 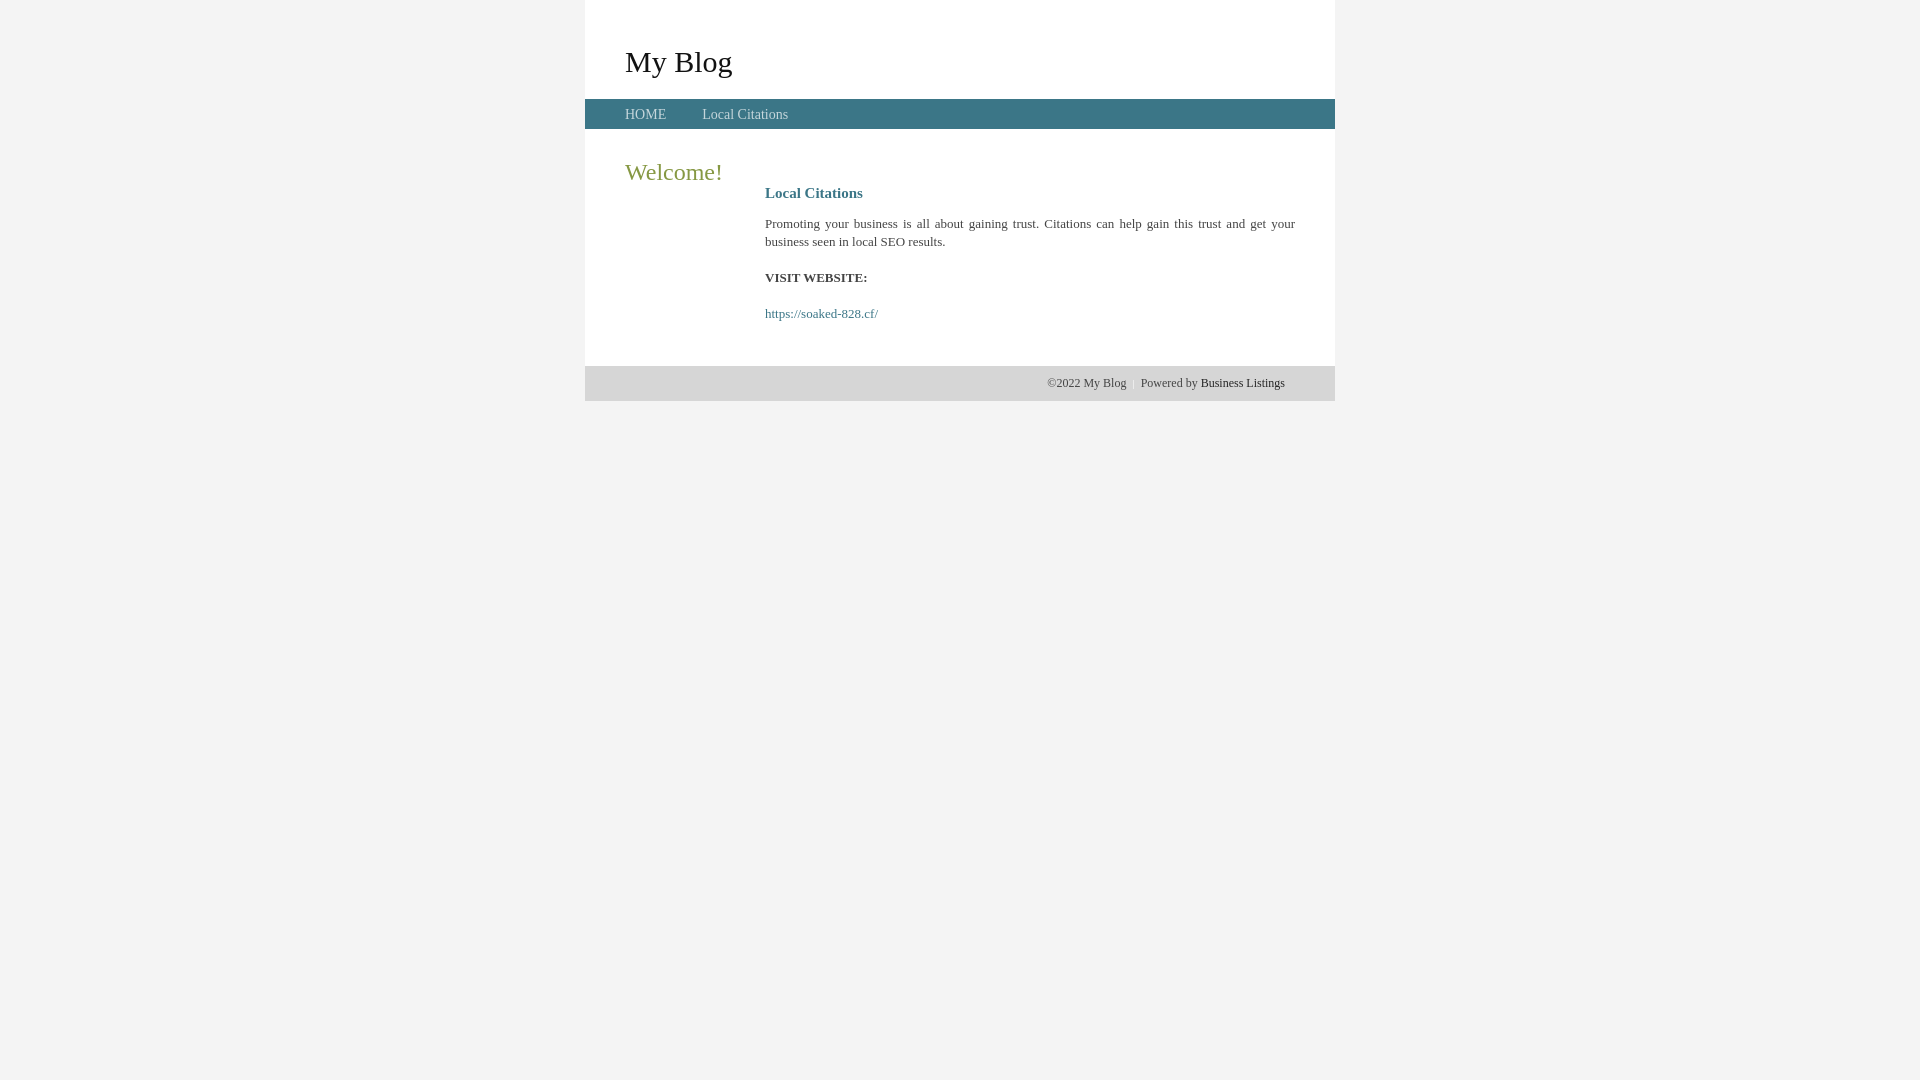 I want to click on Business Listings, so click(x=1243, y=383).